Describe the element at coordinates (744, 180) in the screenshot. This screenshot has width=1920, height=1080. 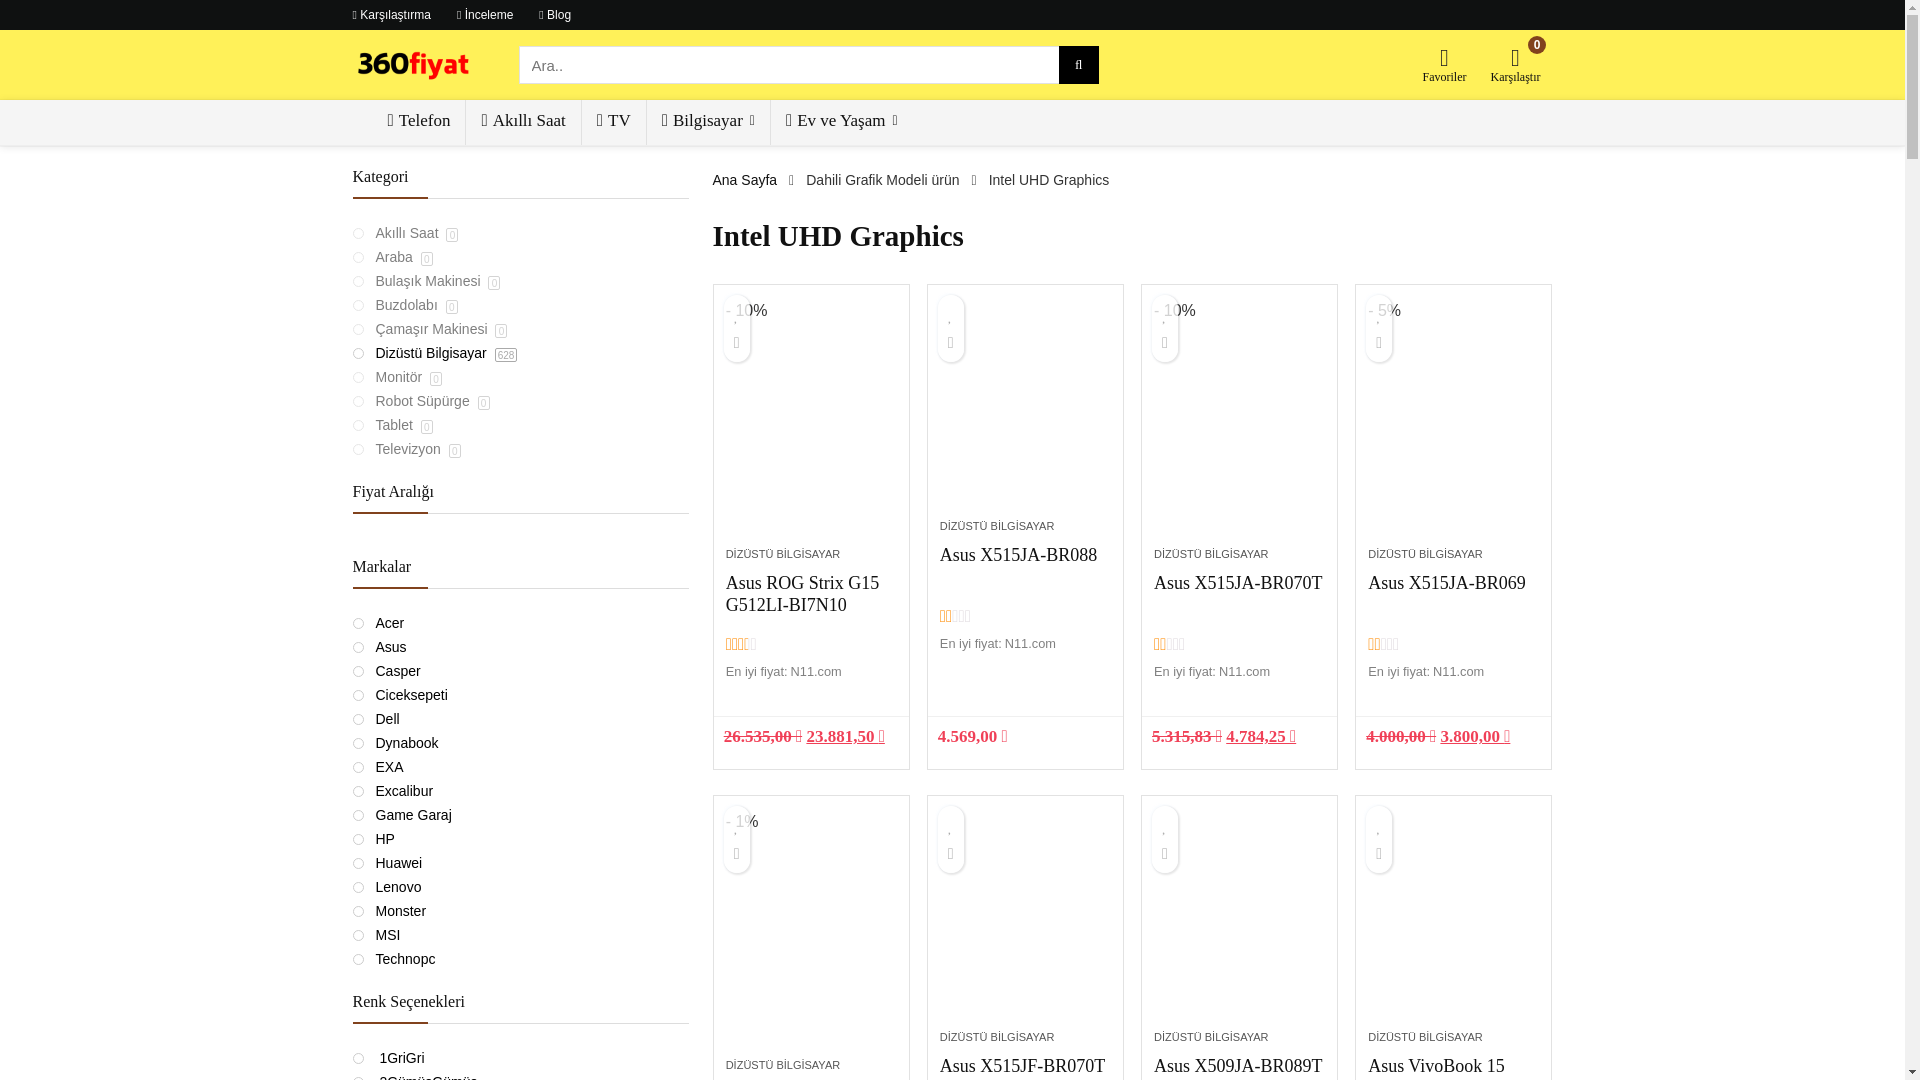
I see `Ana Sayfa` at that location.